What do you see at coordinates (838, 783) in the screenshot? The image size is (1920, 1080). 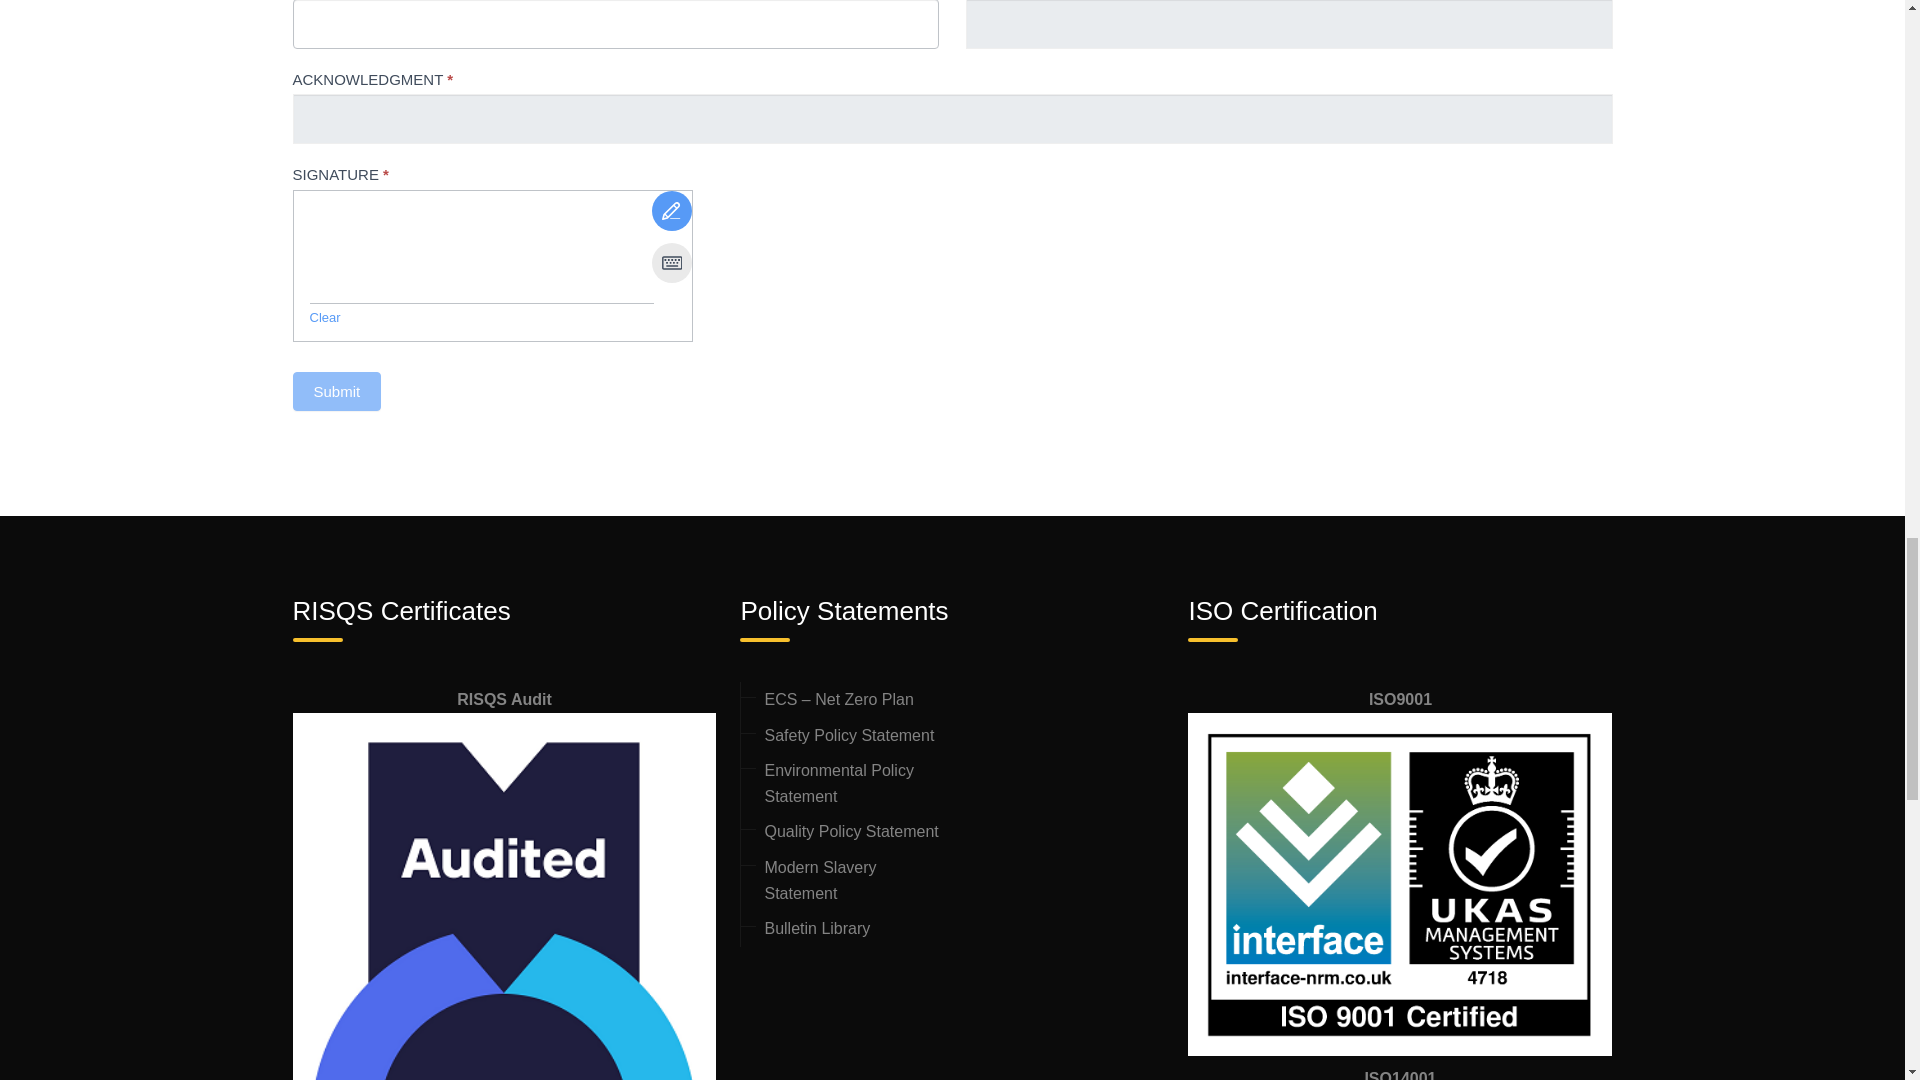 I see `Environmental Policy Statement` at bounding box center [838, 783].